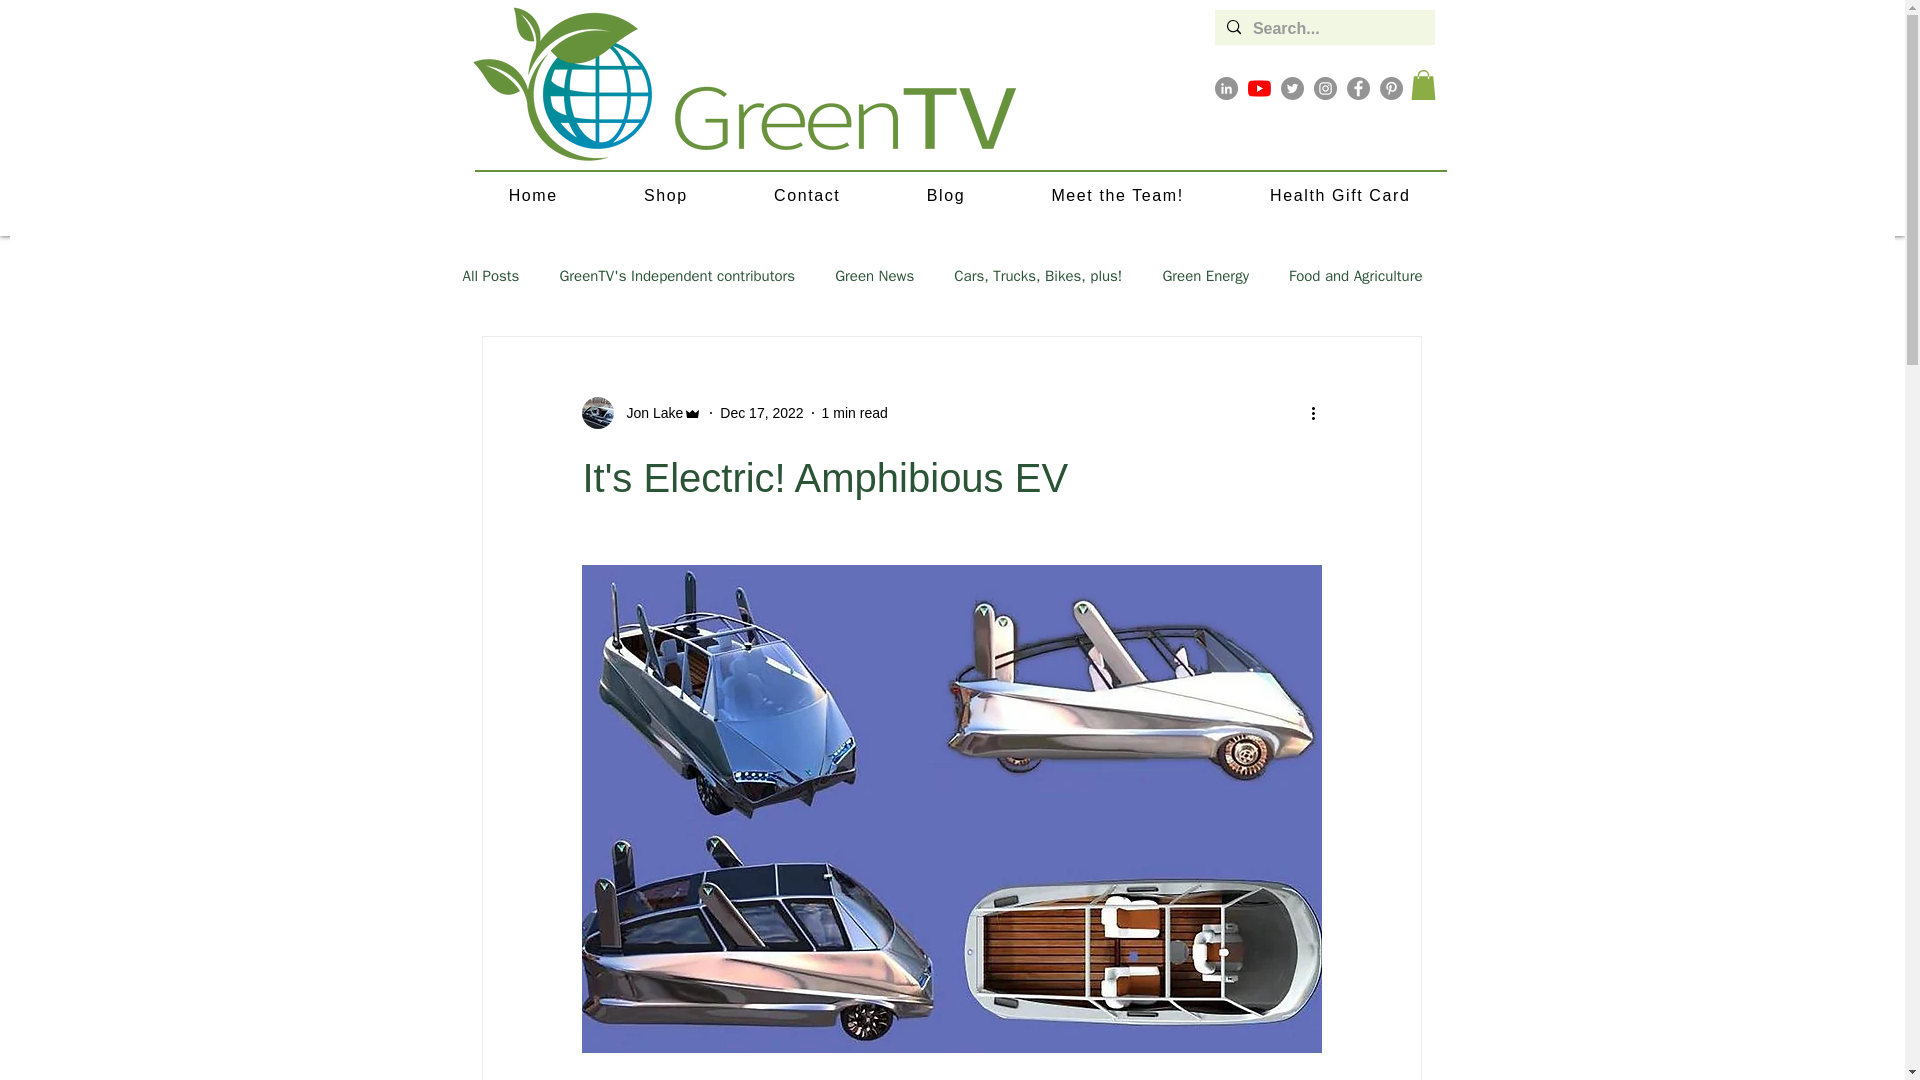 Image resolution: width=1920 pixels, height=1080 pixels. Describe the element at coordinates (761, 412) in the screenshot. I see `Green News` at that location.